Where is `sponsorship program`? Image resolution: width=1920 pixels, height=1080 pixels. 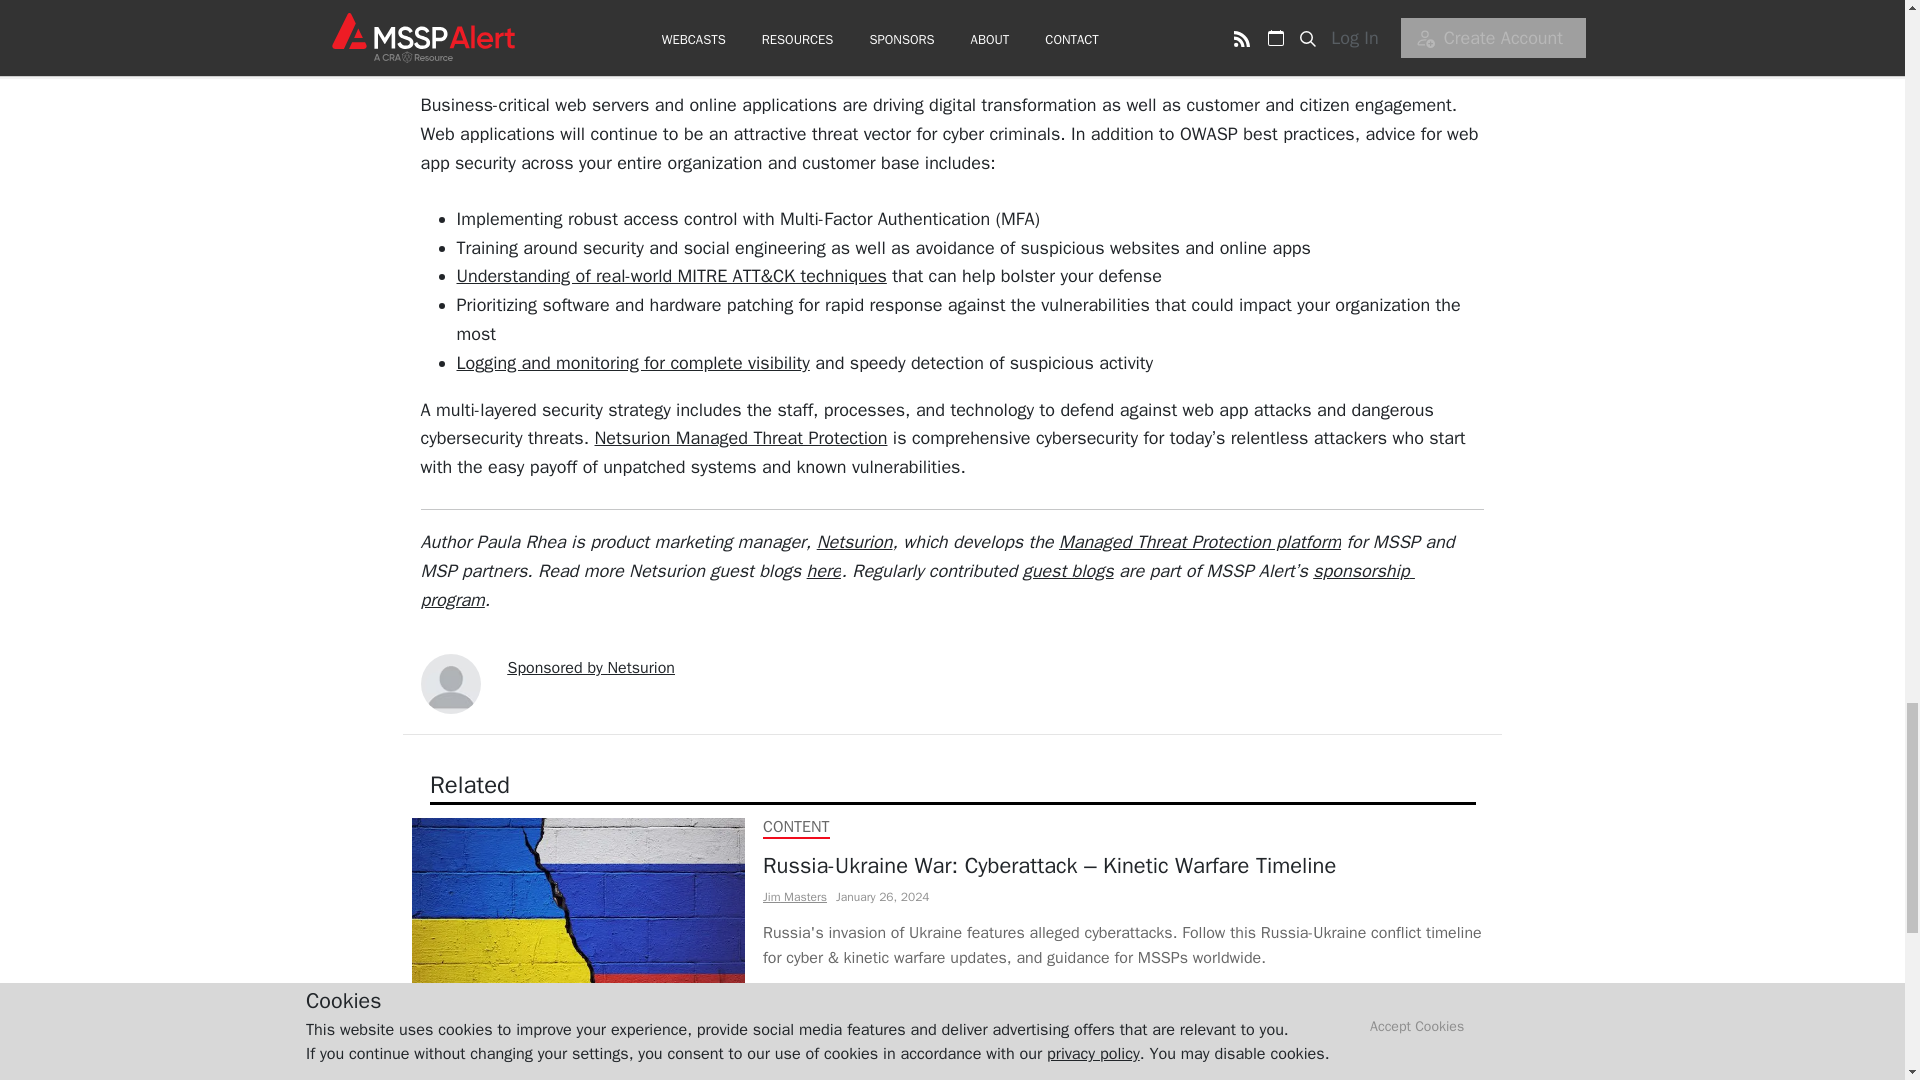 sponsorship program is located at coordinates (916, 586).